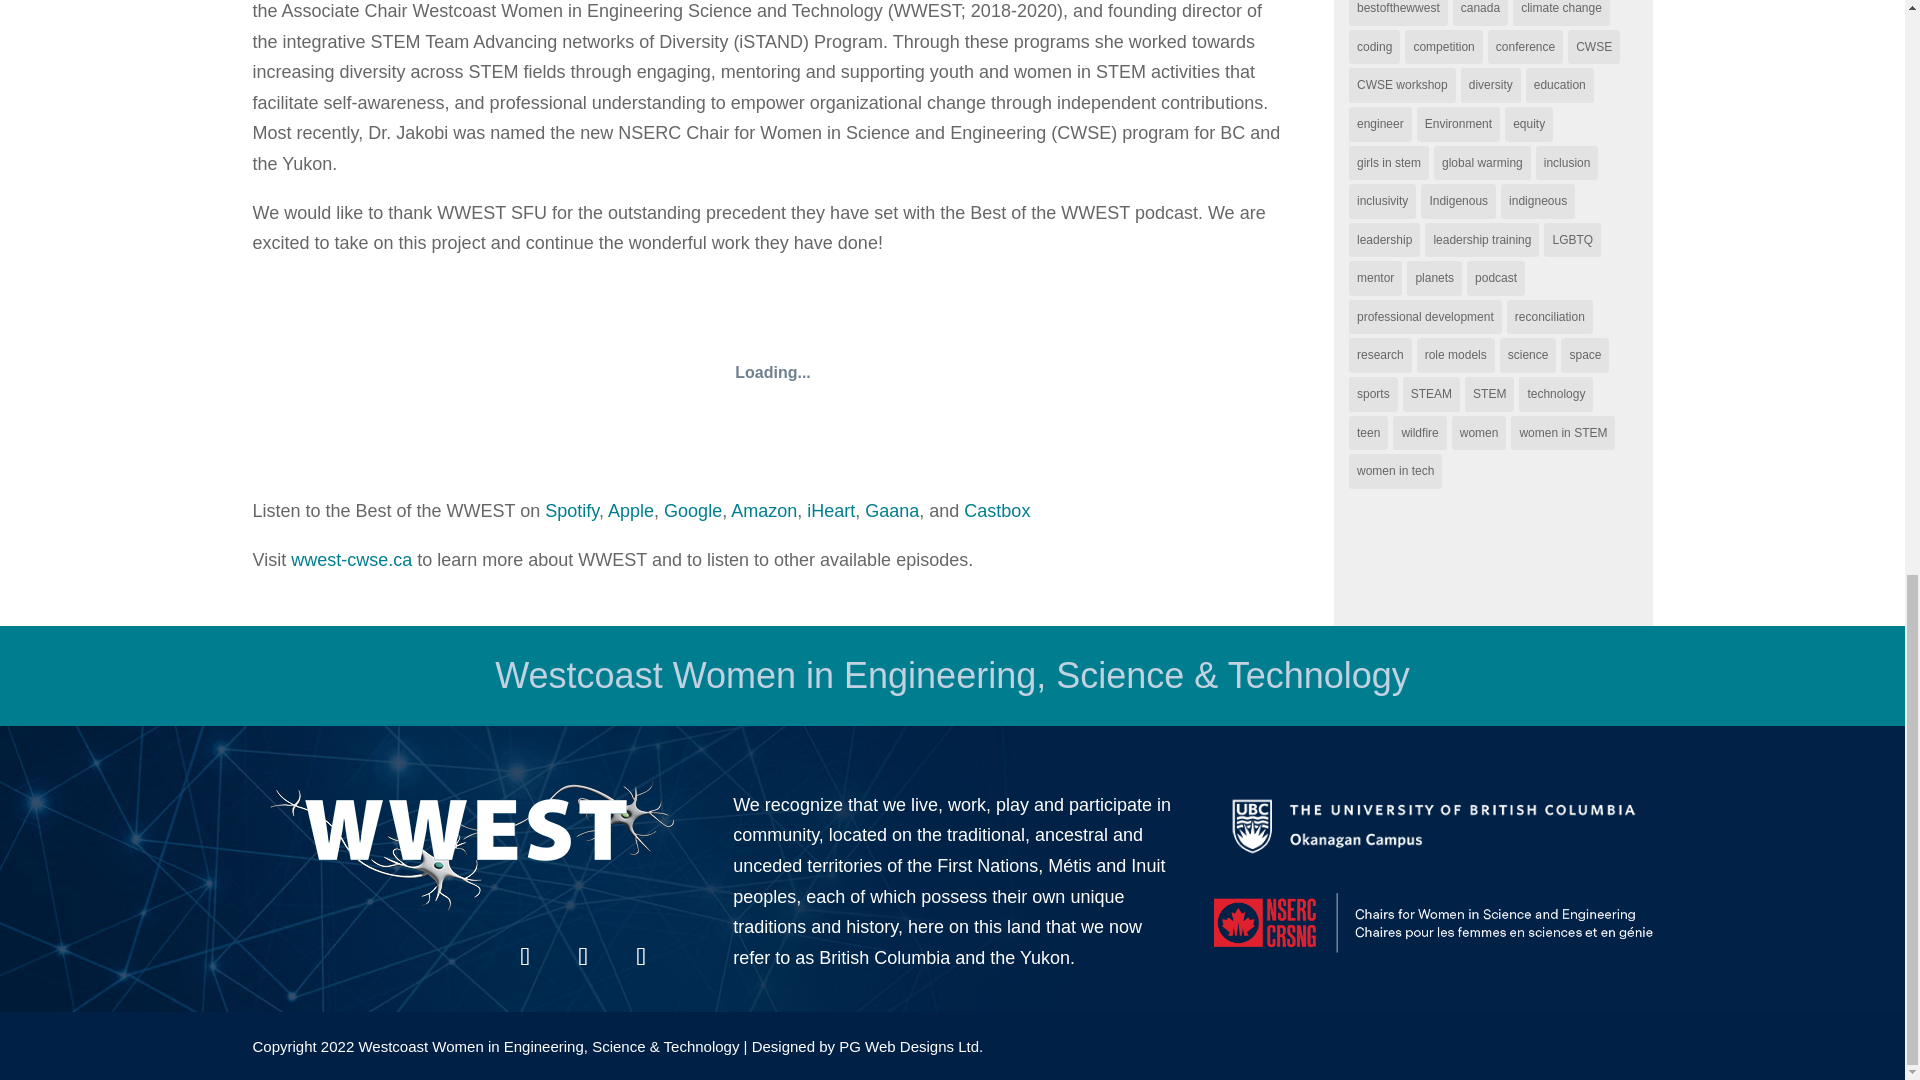 The width and height of the screenshot is (1920, 1080). I want to click on Follow on Instagram, so click(641, 956).